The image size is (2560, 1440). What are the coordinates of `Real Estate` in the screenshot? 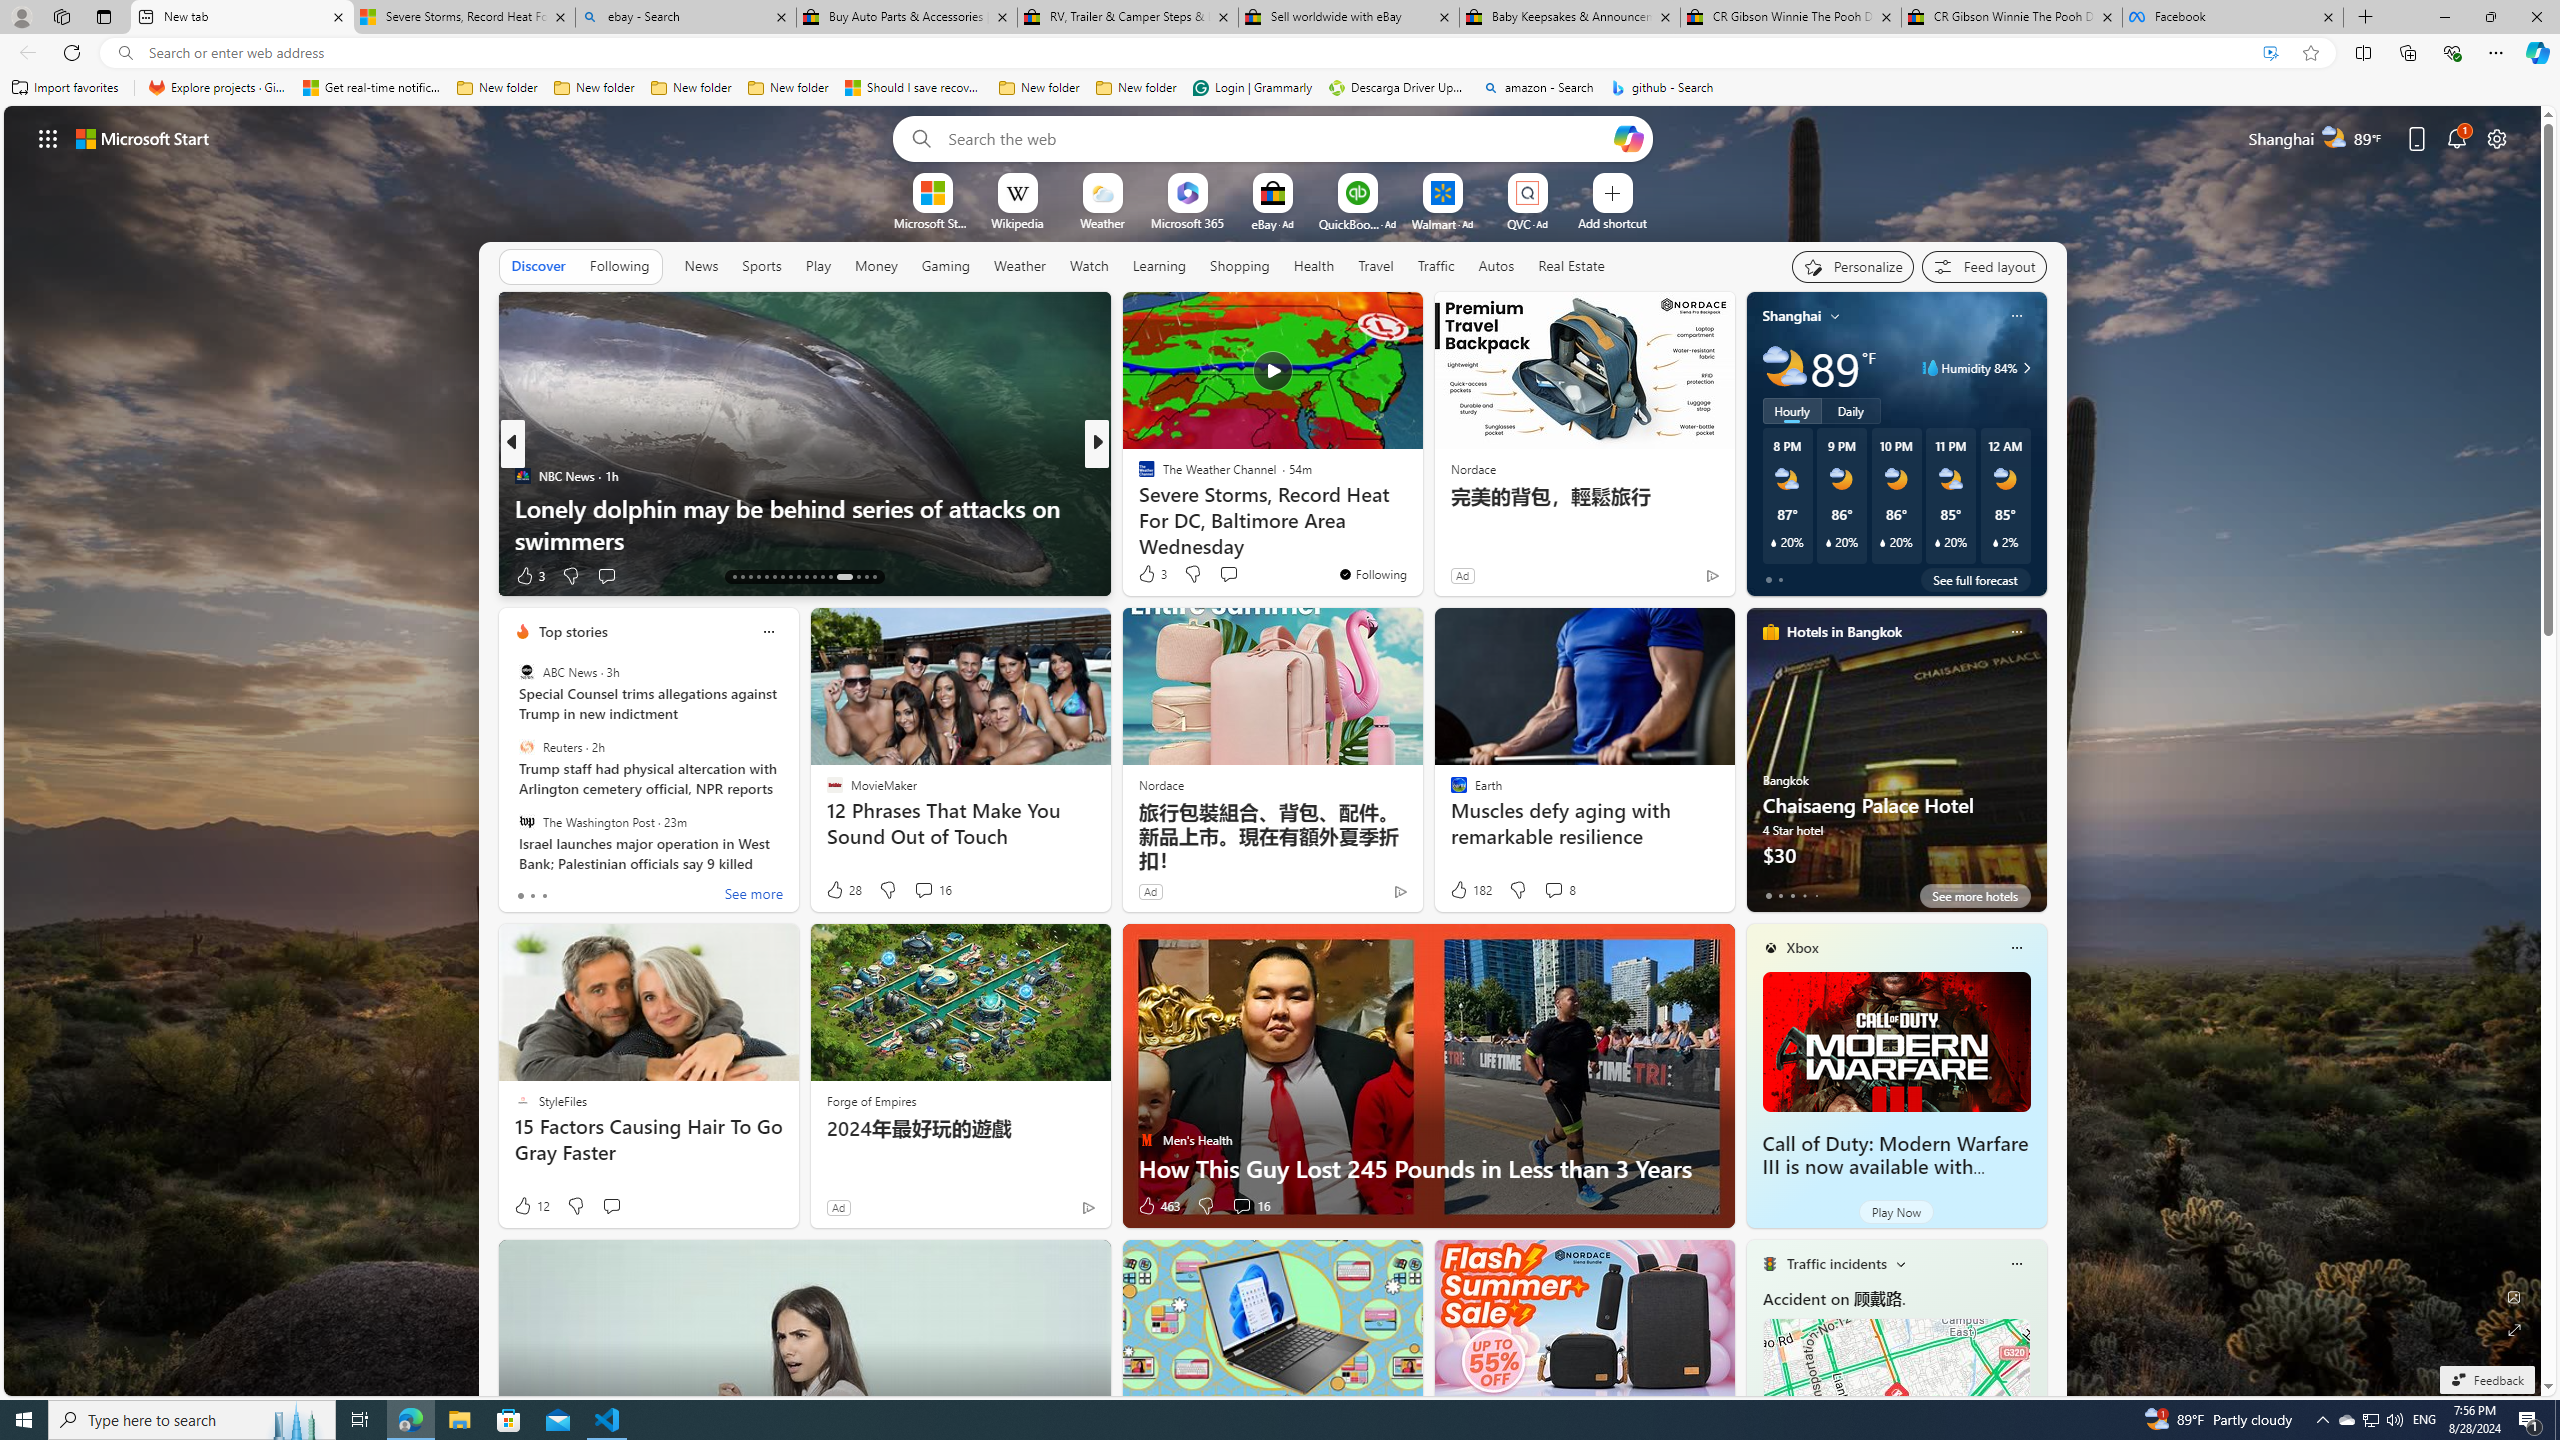 It's located at (1572, 265).